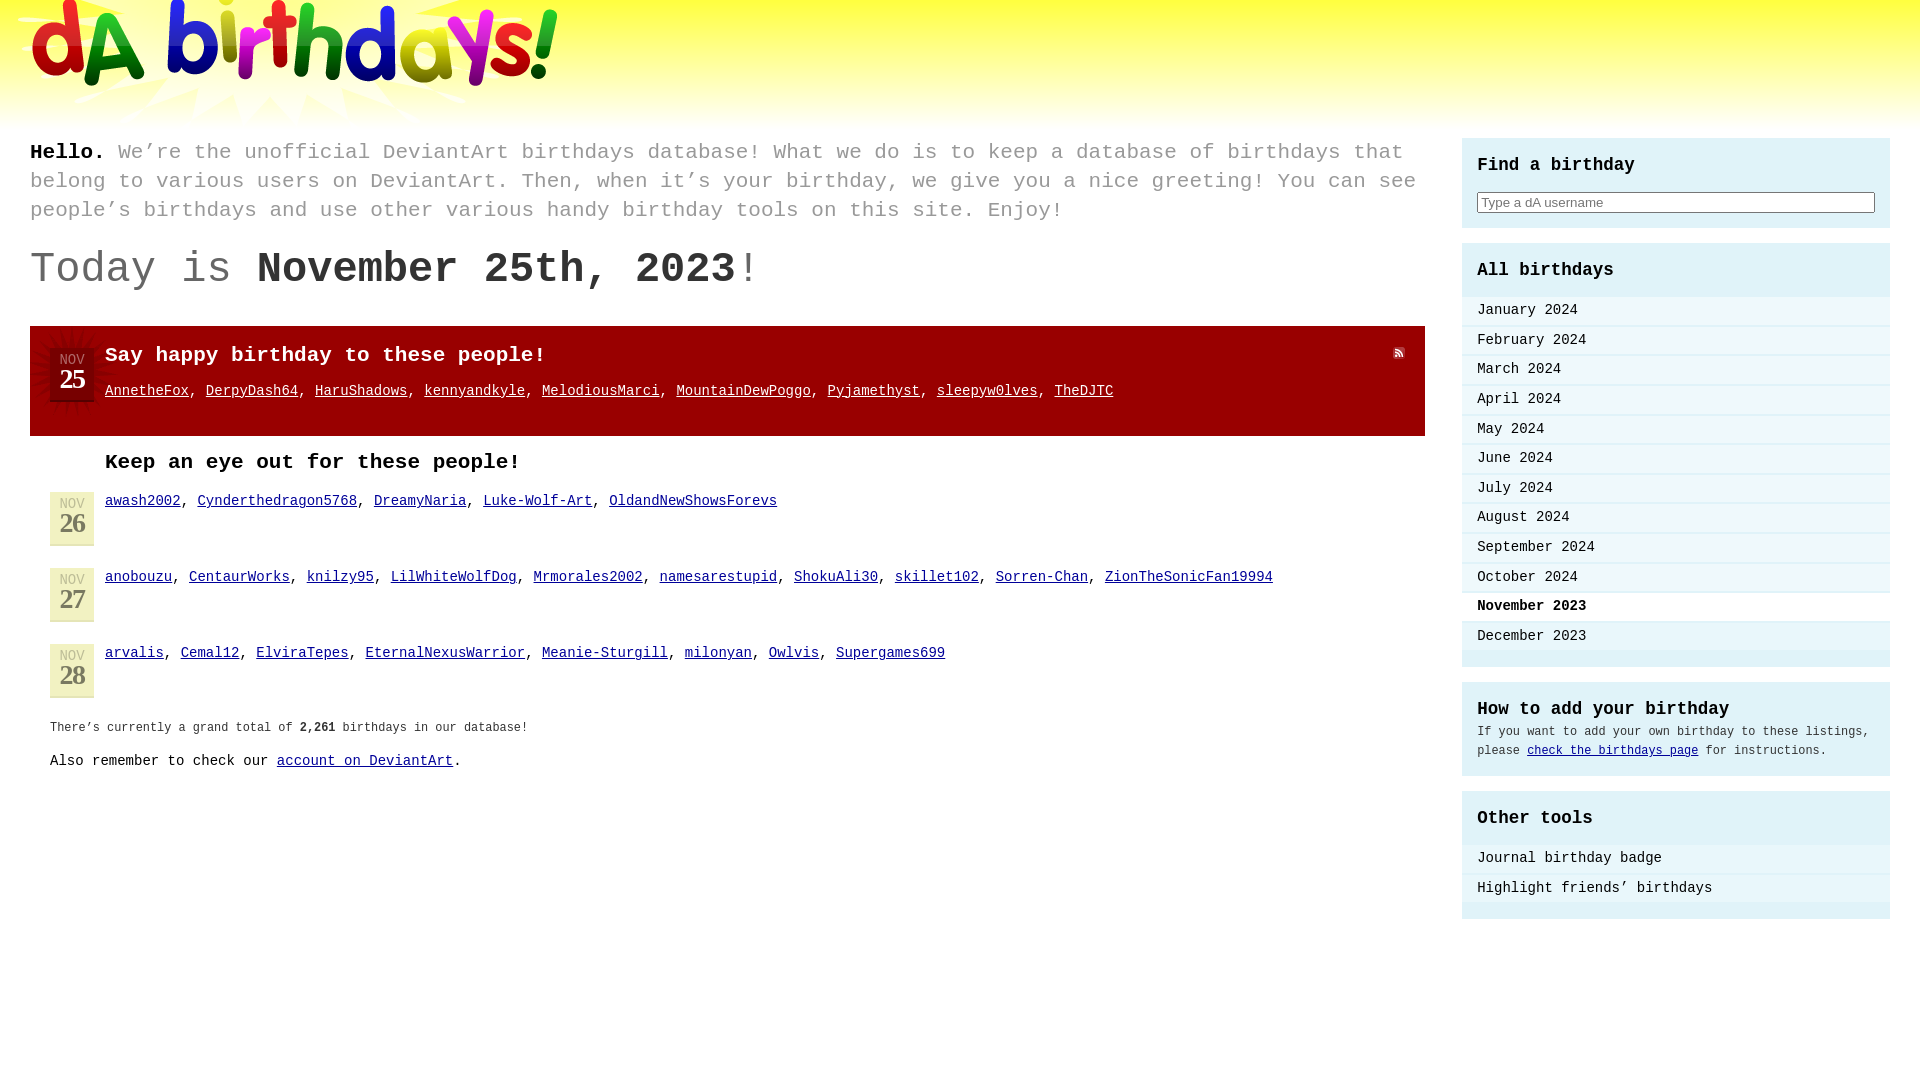 This screenshot has height=1080, width=1920. Describe the element at coordinates (454, 577) in the screenshot. I see `LilWhiteWolfDog` at that location.